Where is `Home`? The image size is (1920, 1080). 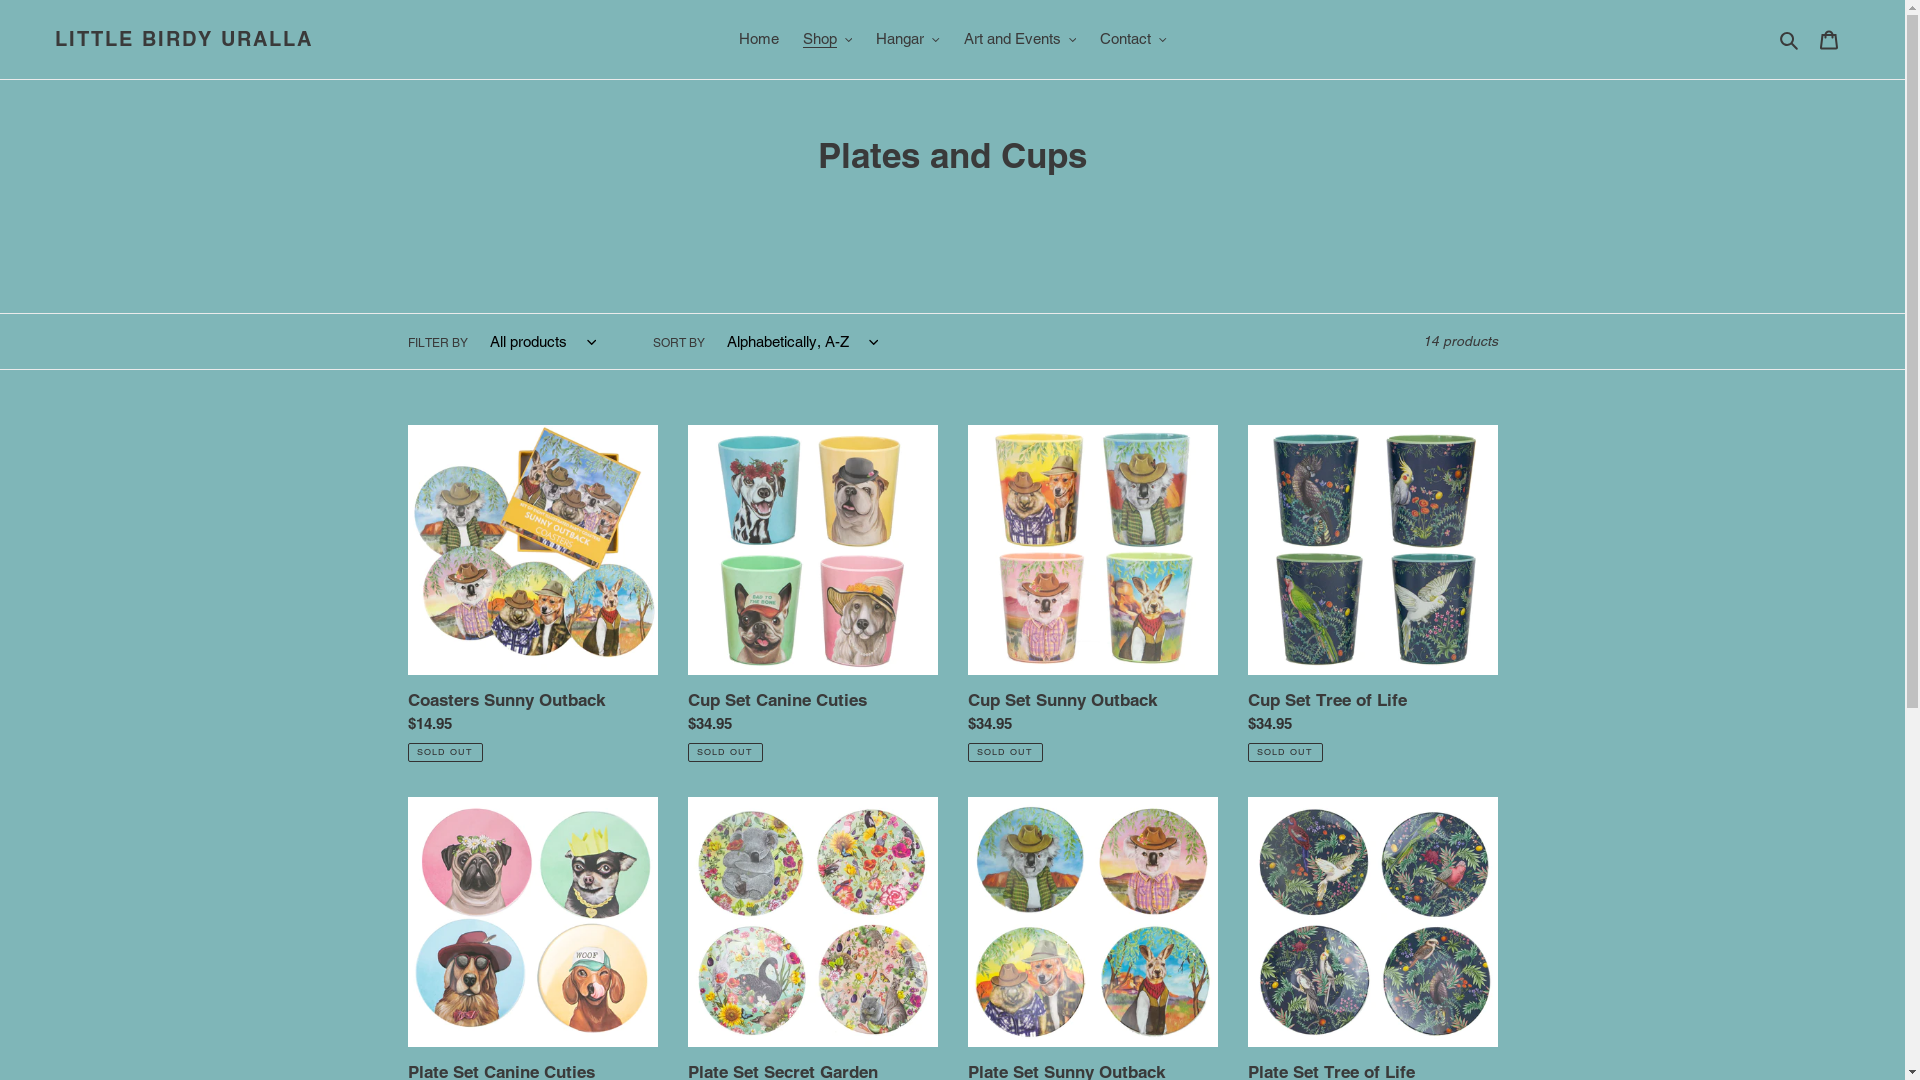
Home is located at coordinates (758, 40).